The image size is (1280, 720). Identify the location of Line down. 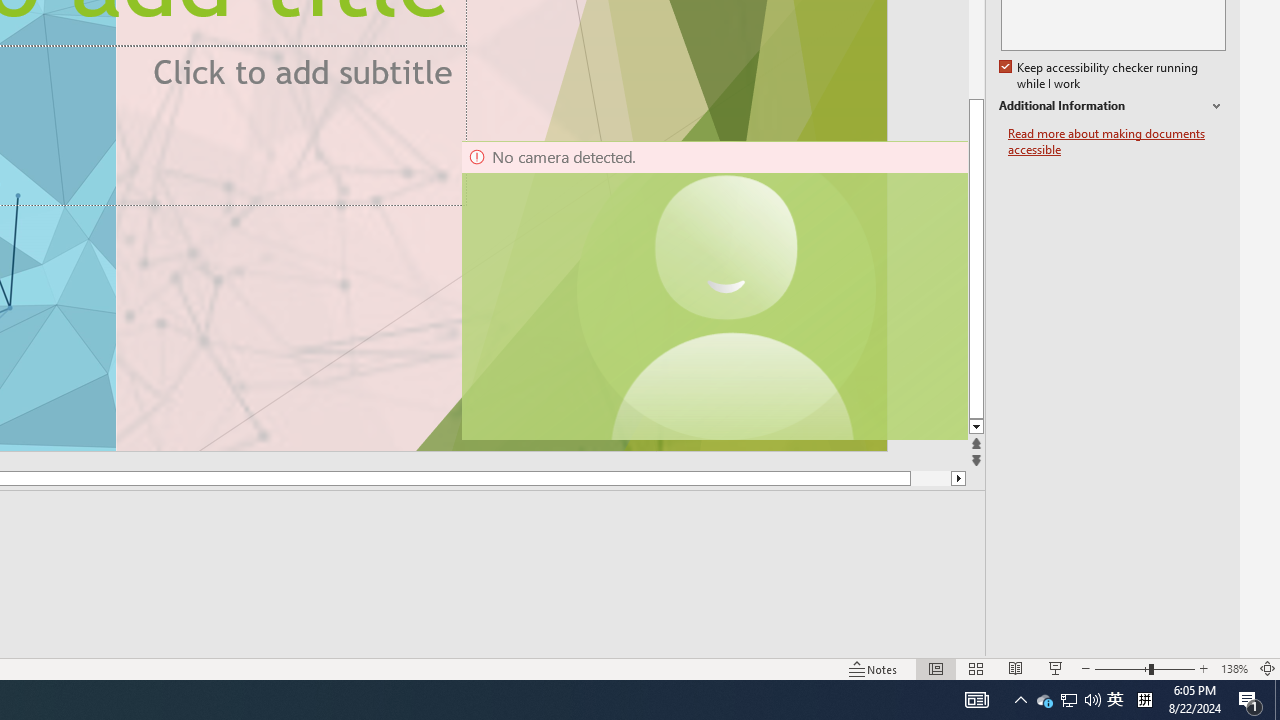
(976, 428).